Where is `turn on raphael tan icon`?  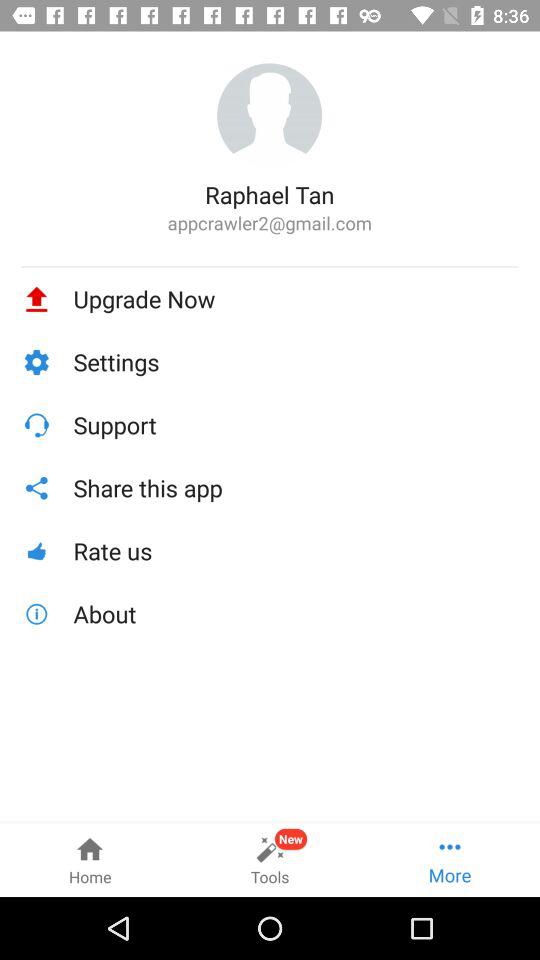 turn on raphael tan icon is located at coordinates (270, 194).